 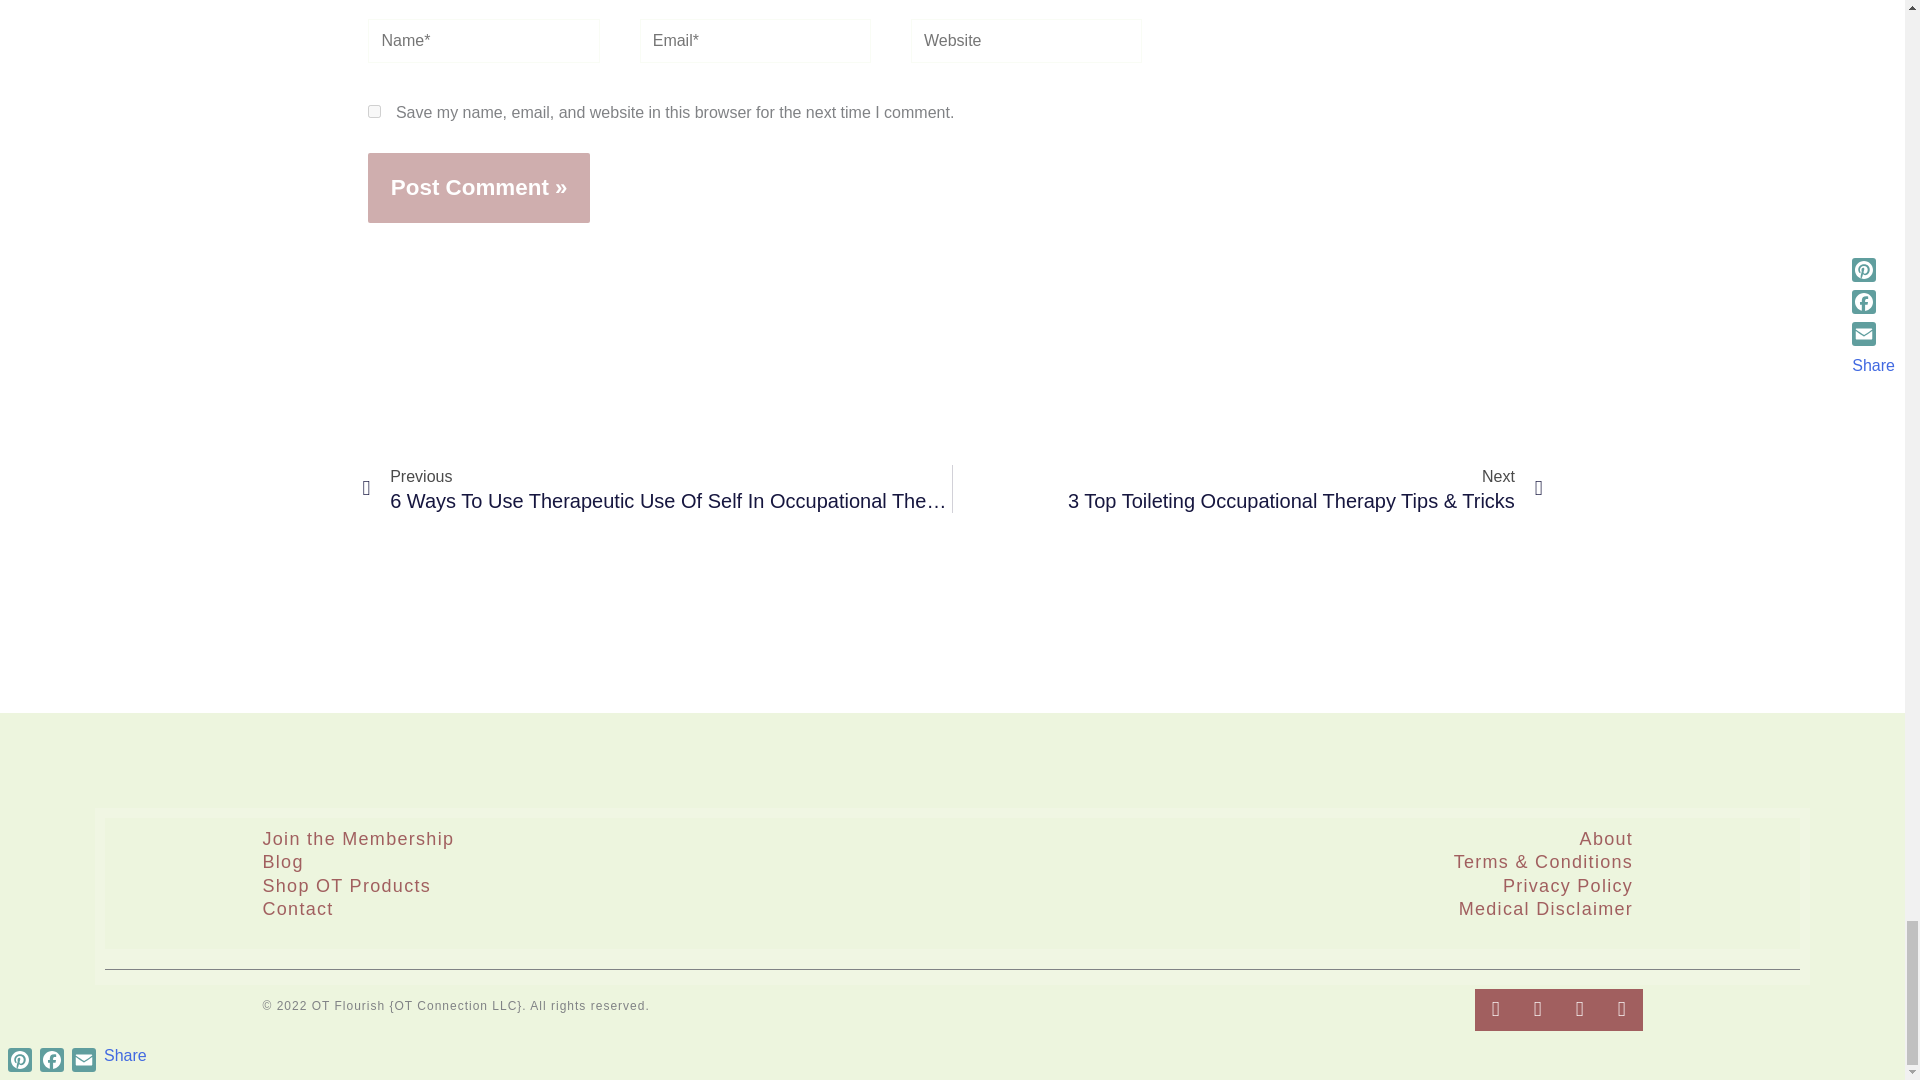 I want to click on yes, so click(x=374, y=110).